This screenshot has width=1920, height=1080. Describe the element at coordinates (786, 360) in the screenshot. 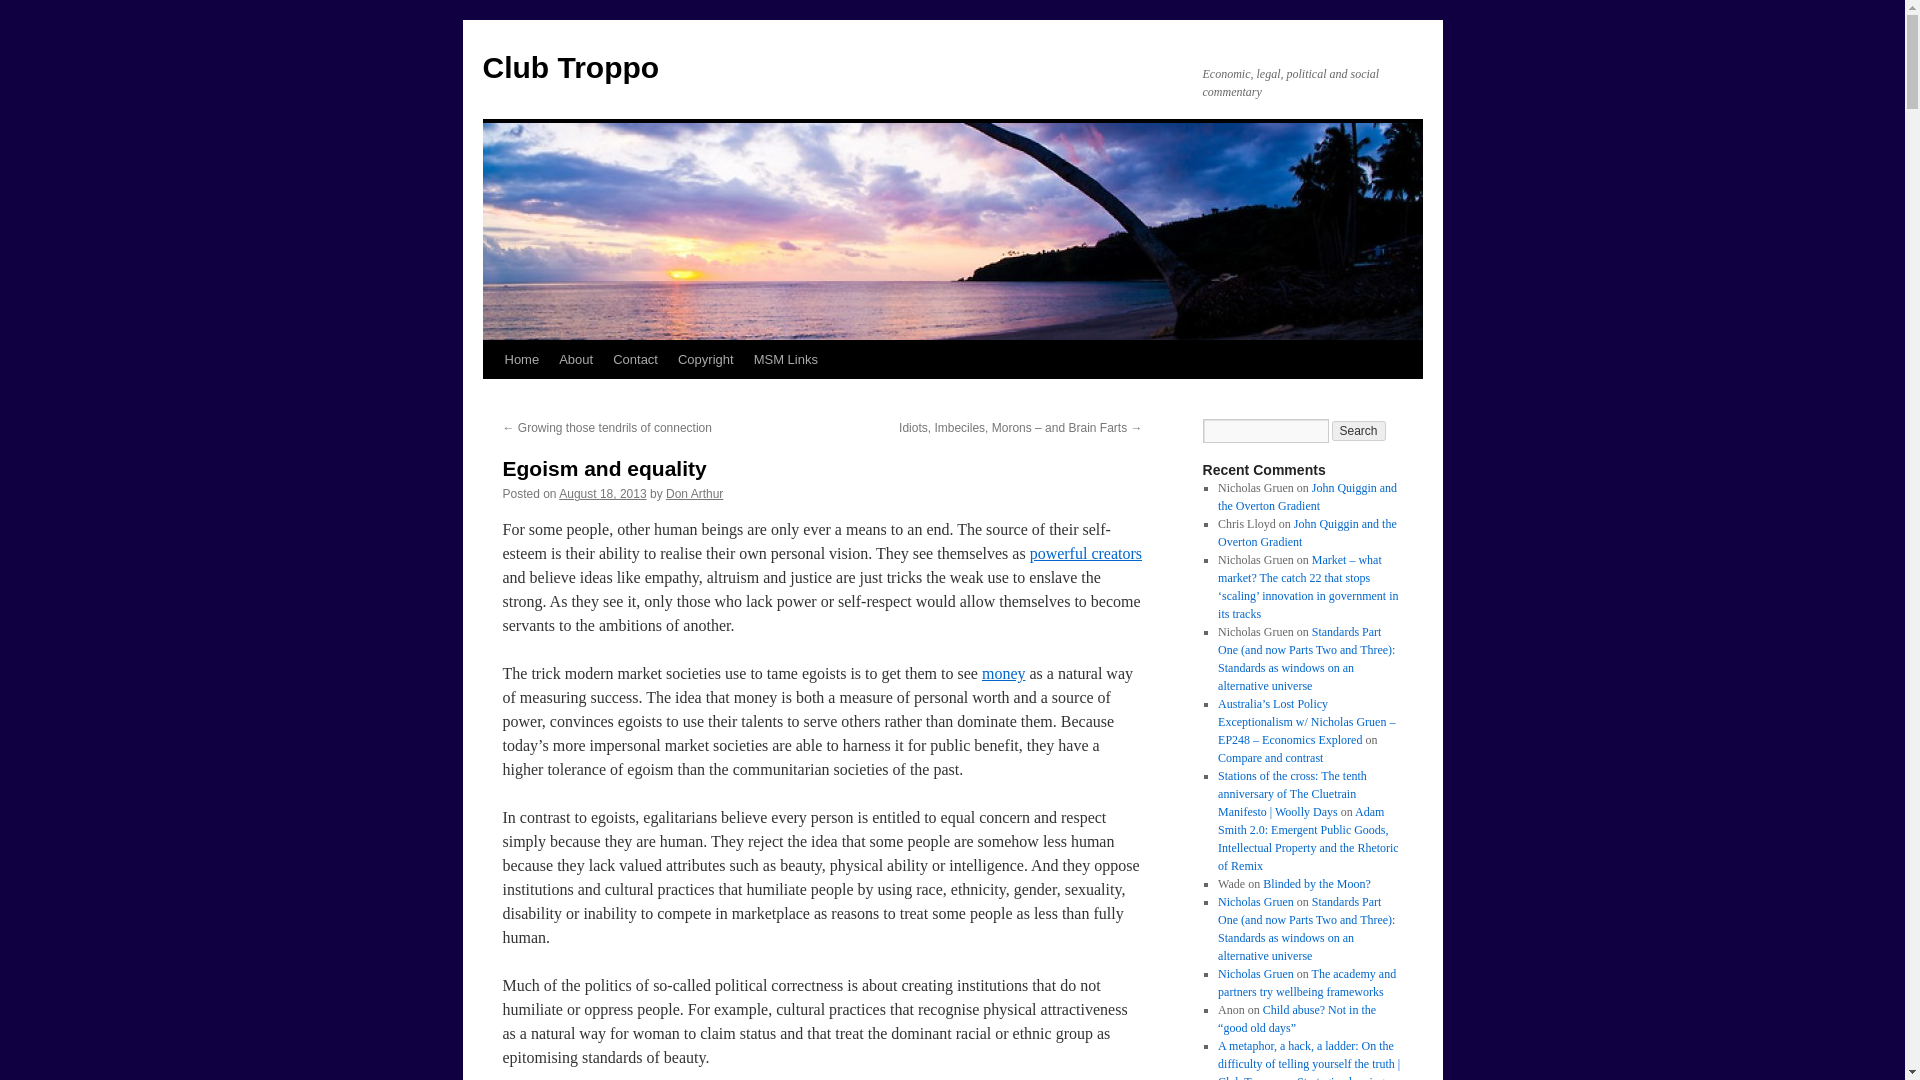

I see `MSM Links` at that location.